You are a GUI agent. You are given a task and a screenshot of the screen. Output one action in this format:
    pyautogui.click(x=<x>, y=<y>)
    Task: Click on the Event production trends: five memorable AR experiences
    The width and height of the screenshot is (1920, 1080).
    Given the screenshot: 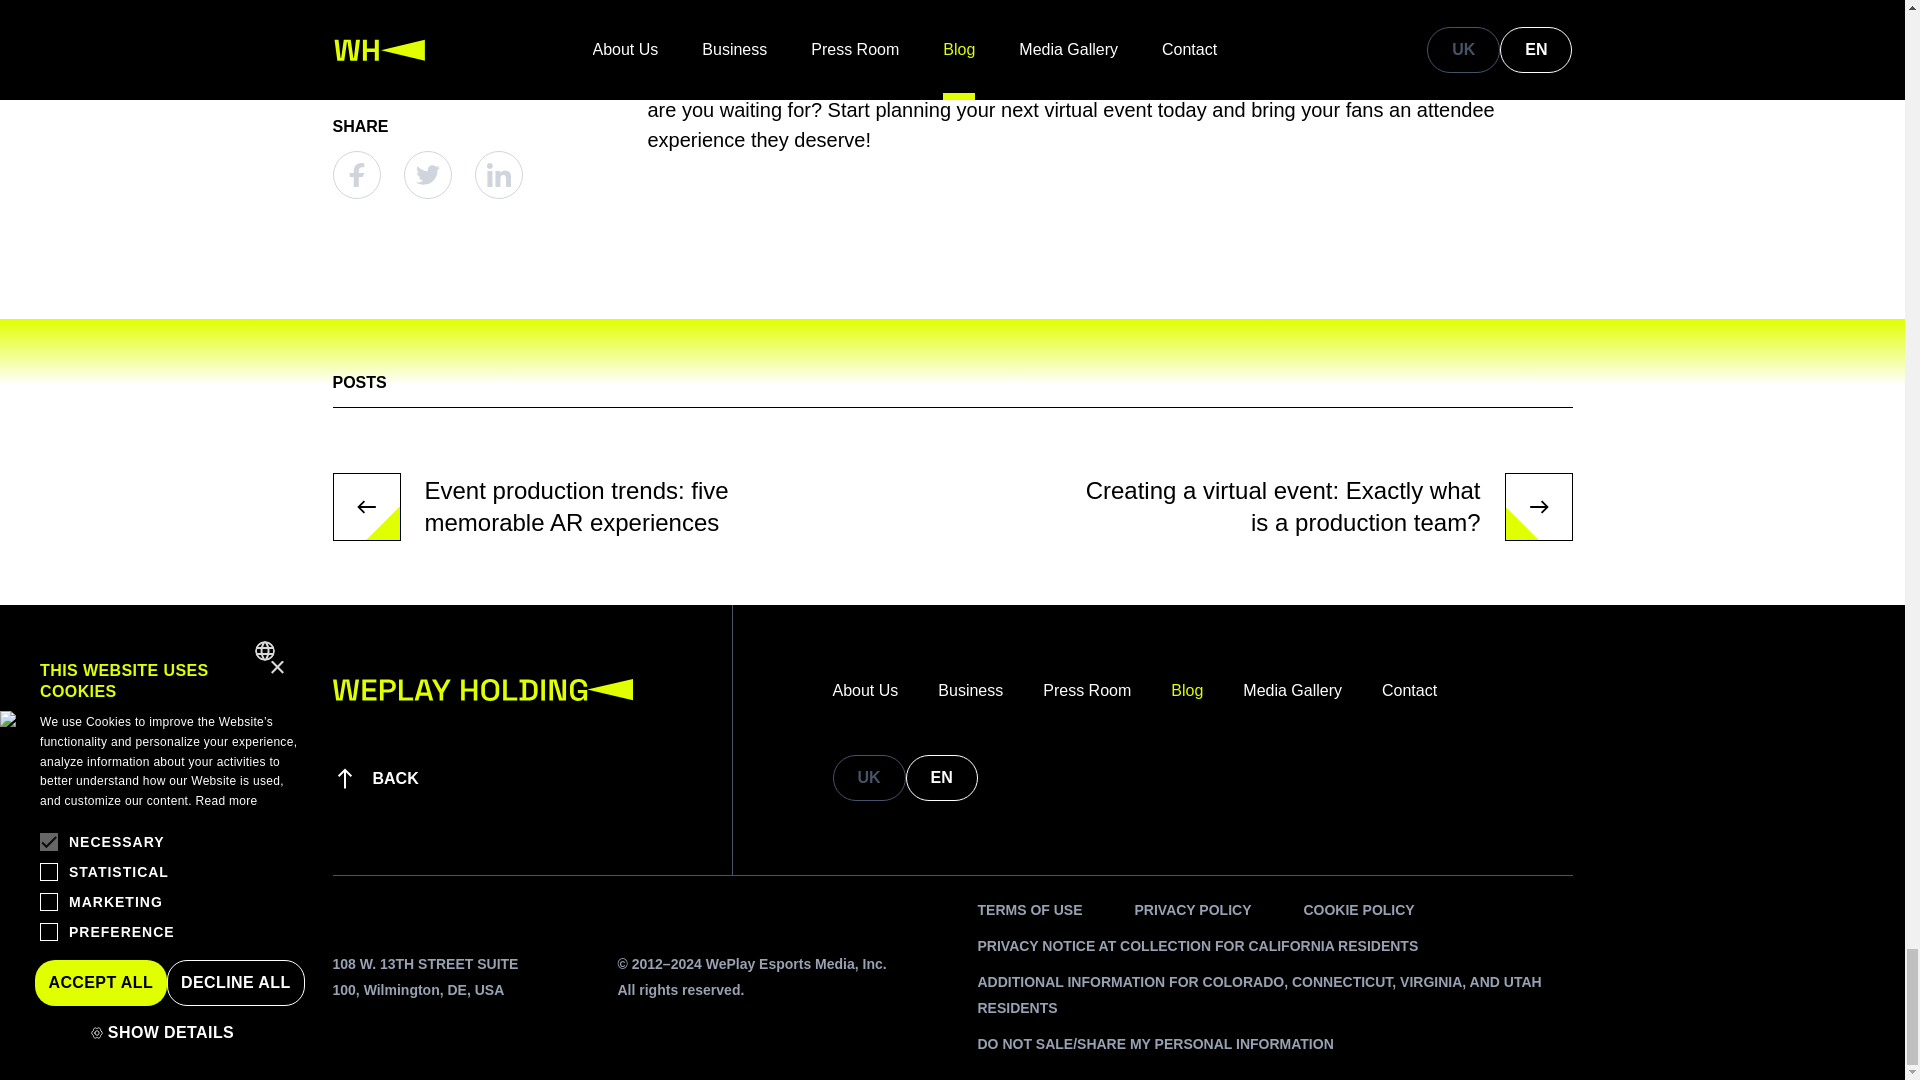 What is the action you would take?
    pyautogui.click(x=584, y=507)
    